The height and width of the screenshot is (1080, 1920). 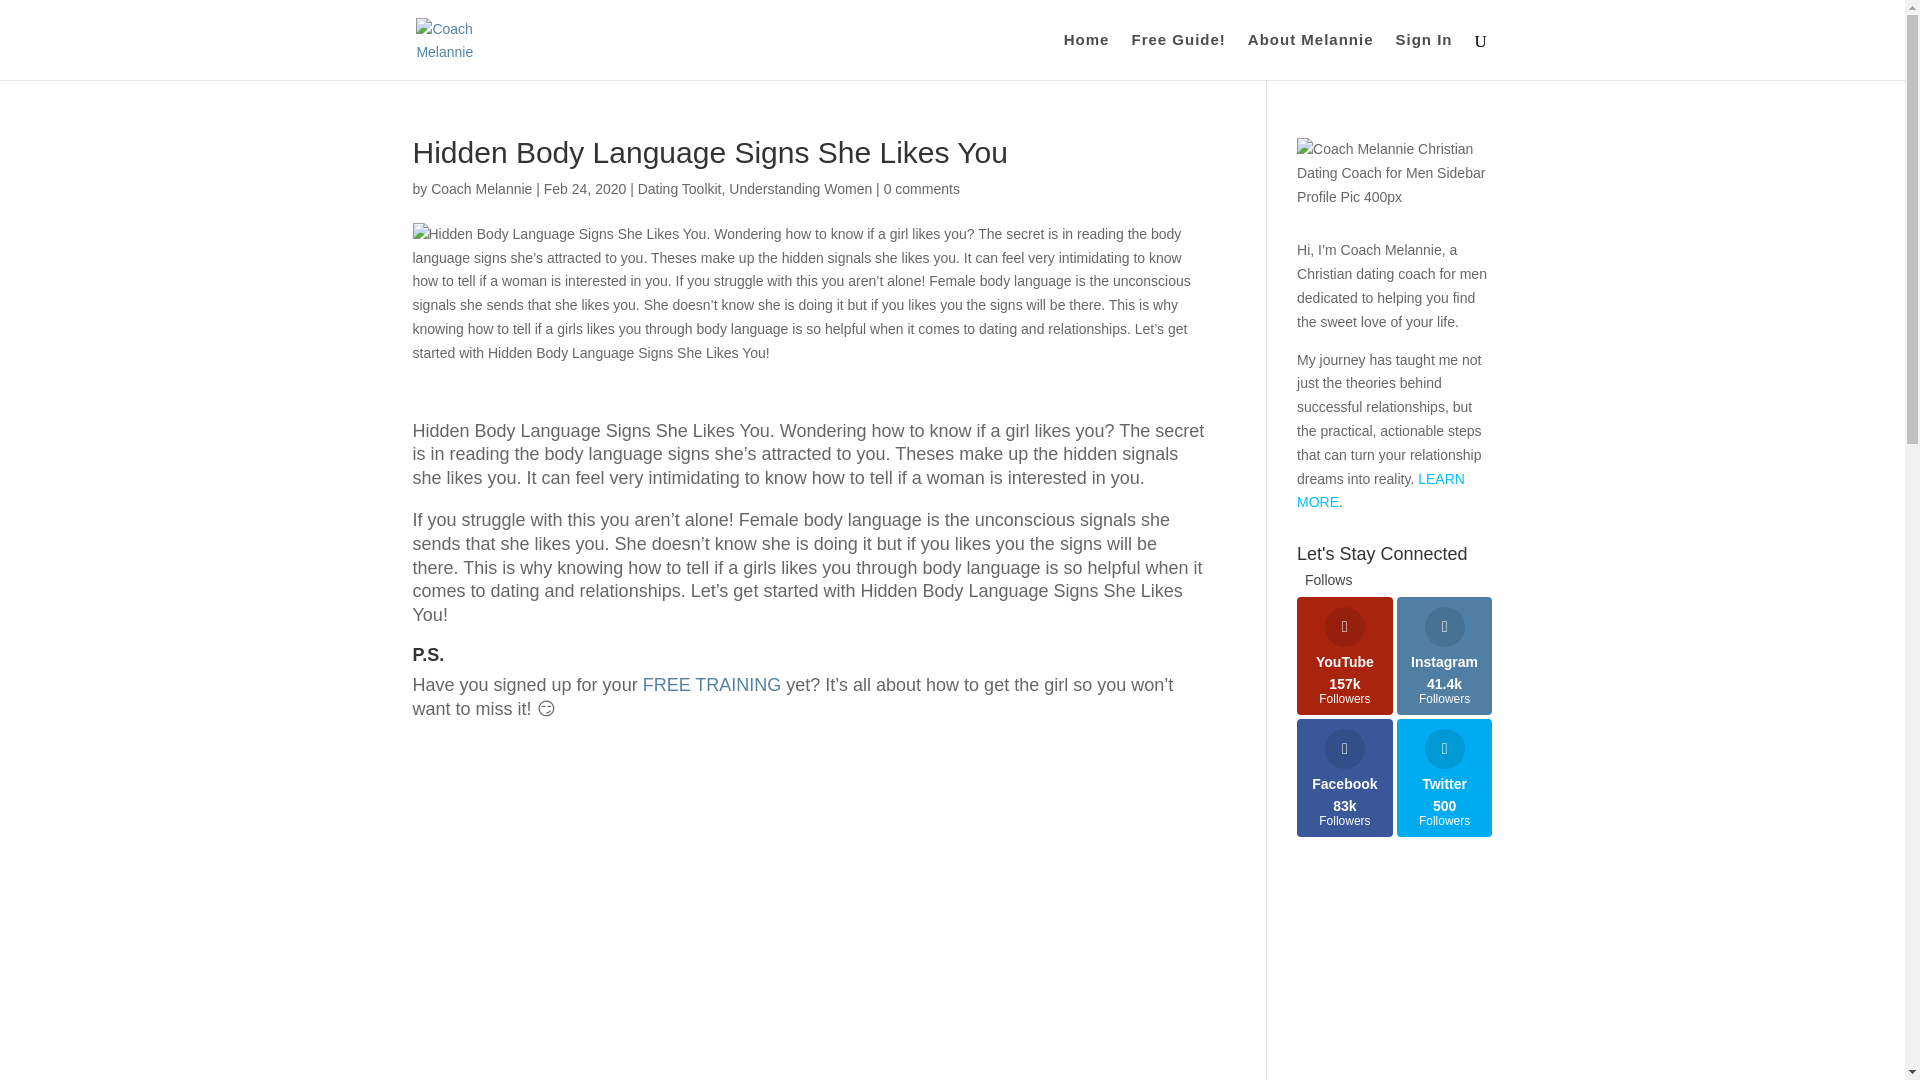 What do you see at coordinates (1345, 778) in the screenshot?
I see `Dating Toolkit` at bounding box center [1345, 778].